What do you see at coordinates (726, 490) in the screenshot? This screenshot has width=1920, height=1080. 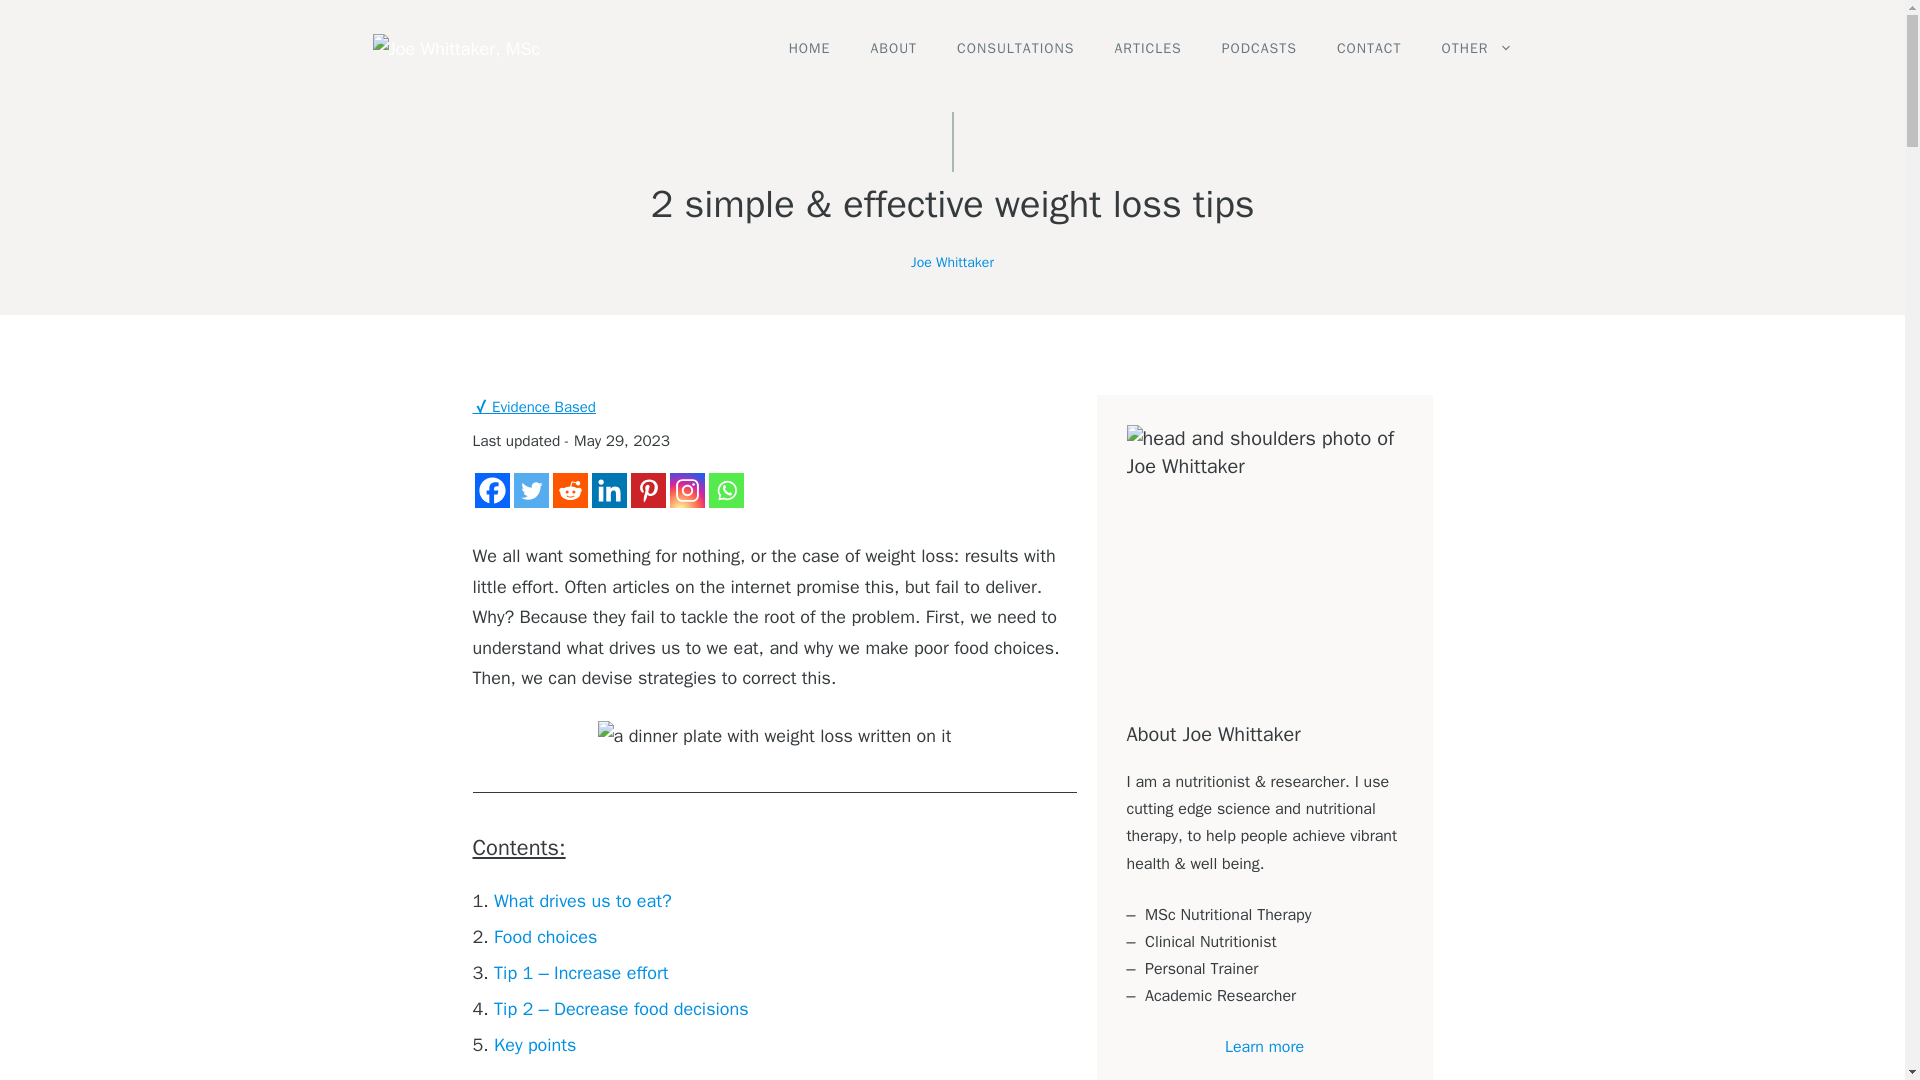 I see `Whatsapp` at bounding box center [726, 490].